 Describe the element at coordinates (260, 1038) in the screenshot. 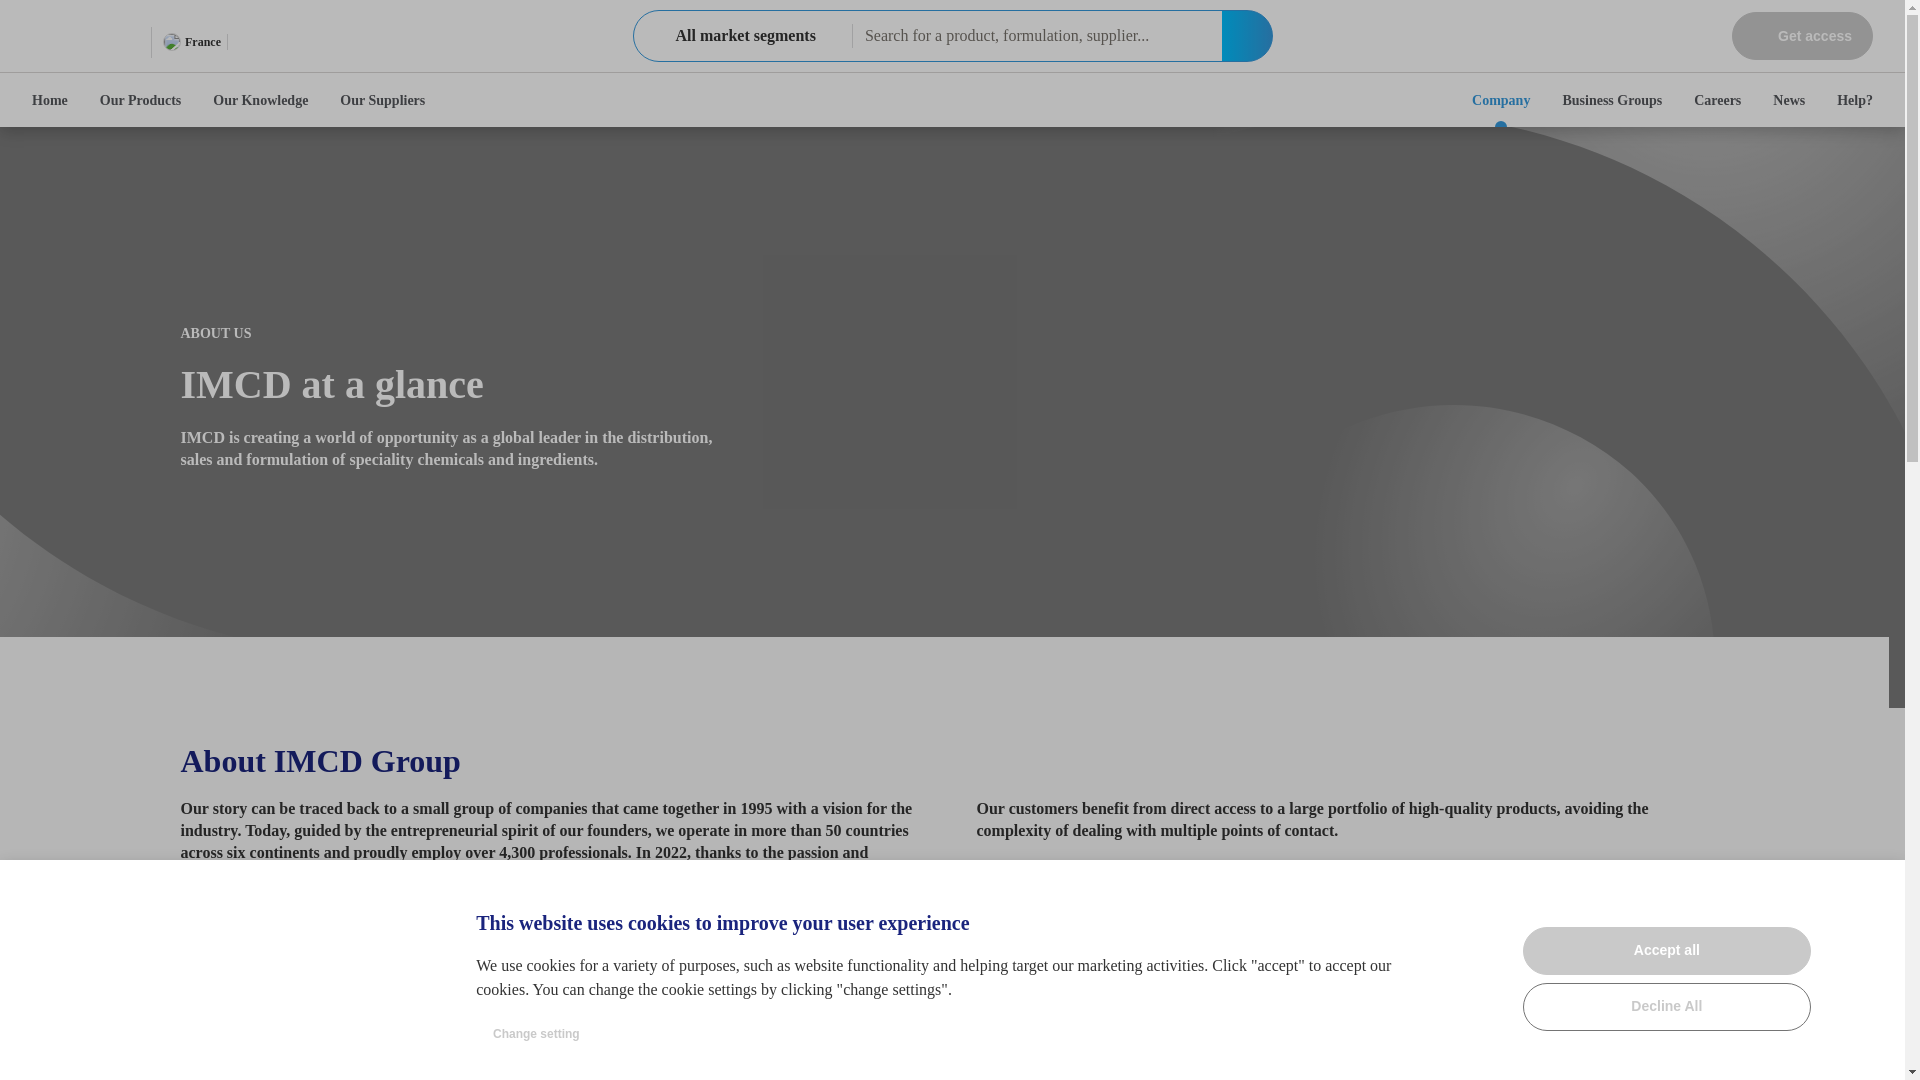

I see `Read more on HSEQR` at that location.